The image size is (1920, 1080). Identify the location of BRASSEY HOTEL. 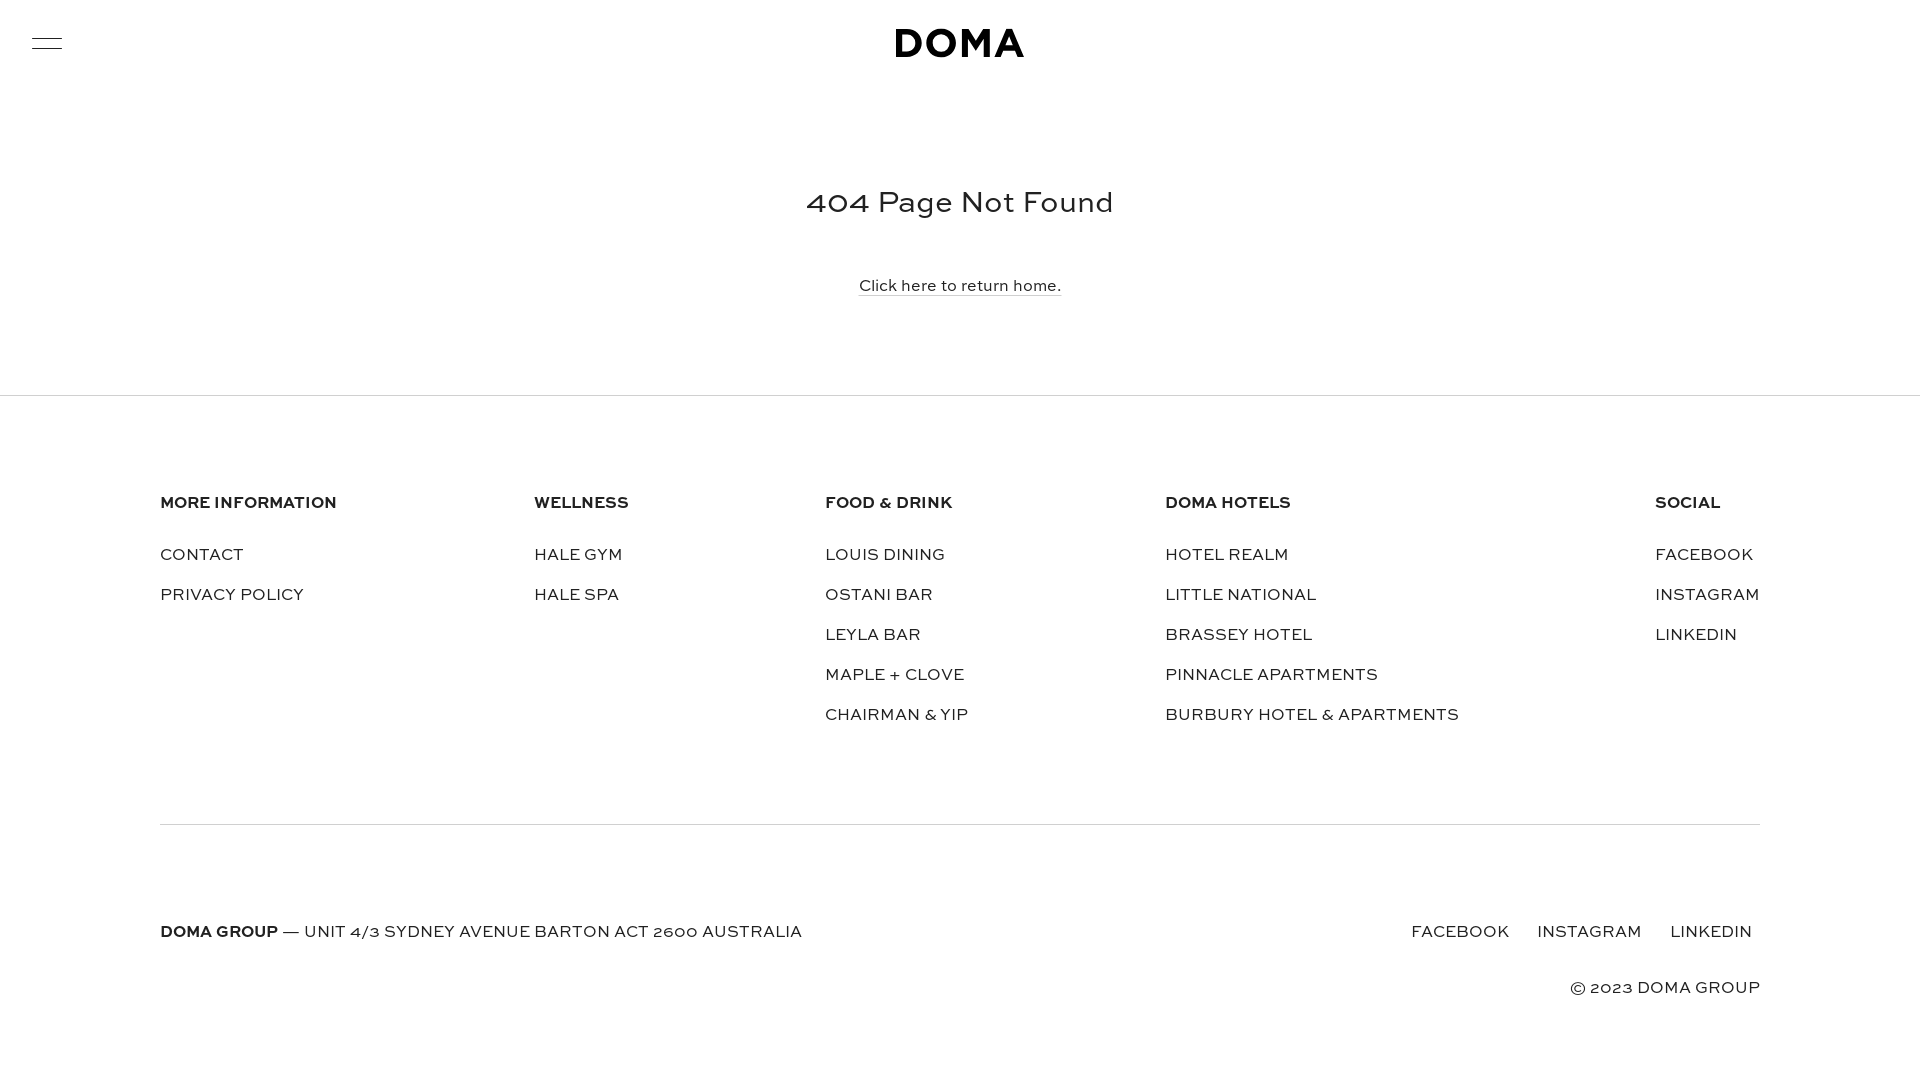
(1238, 636).